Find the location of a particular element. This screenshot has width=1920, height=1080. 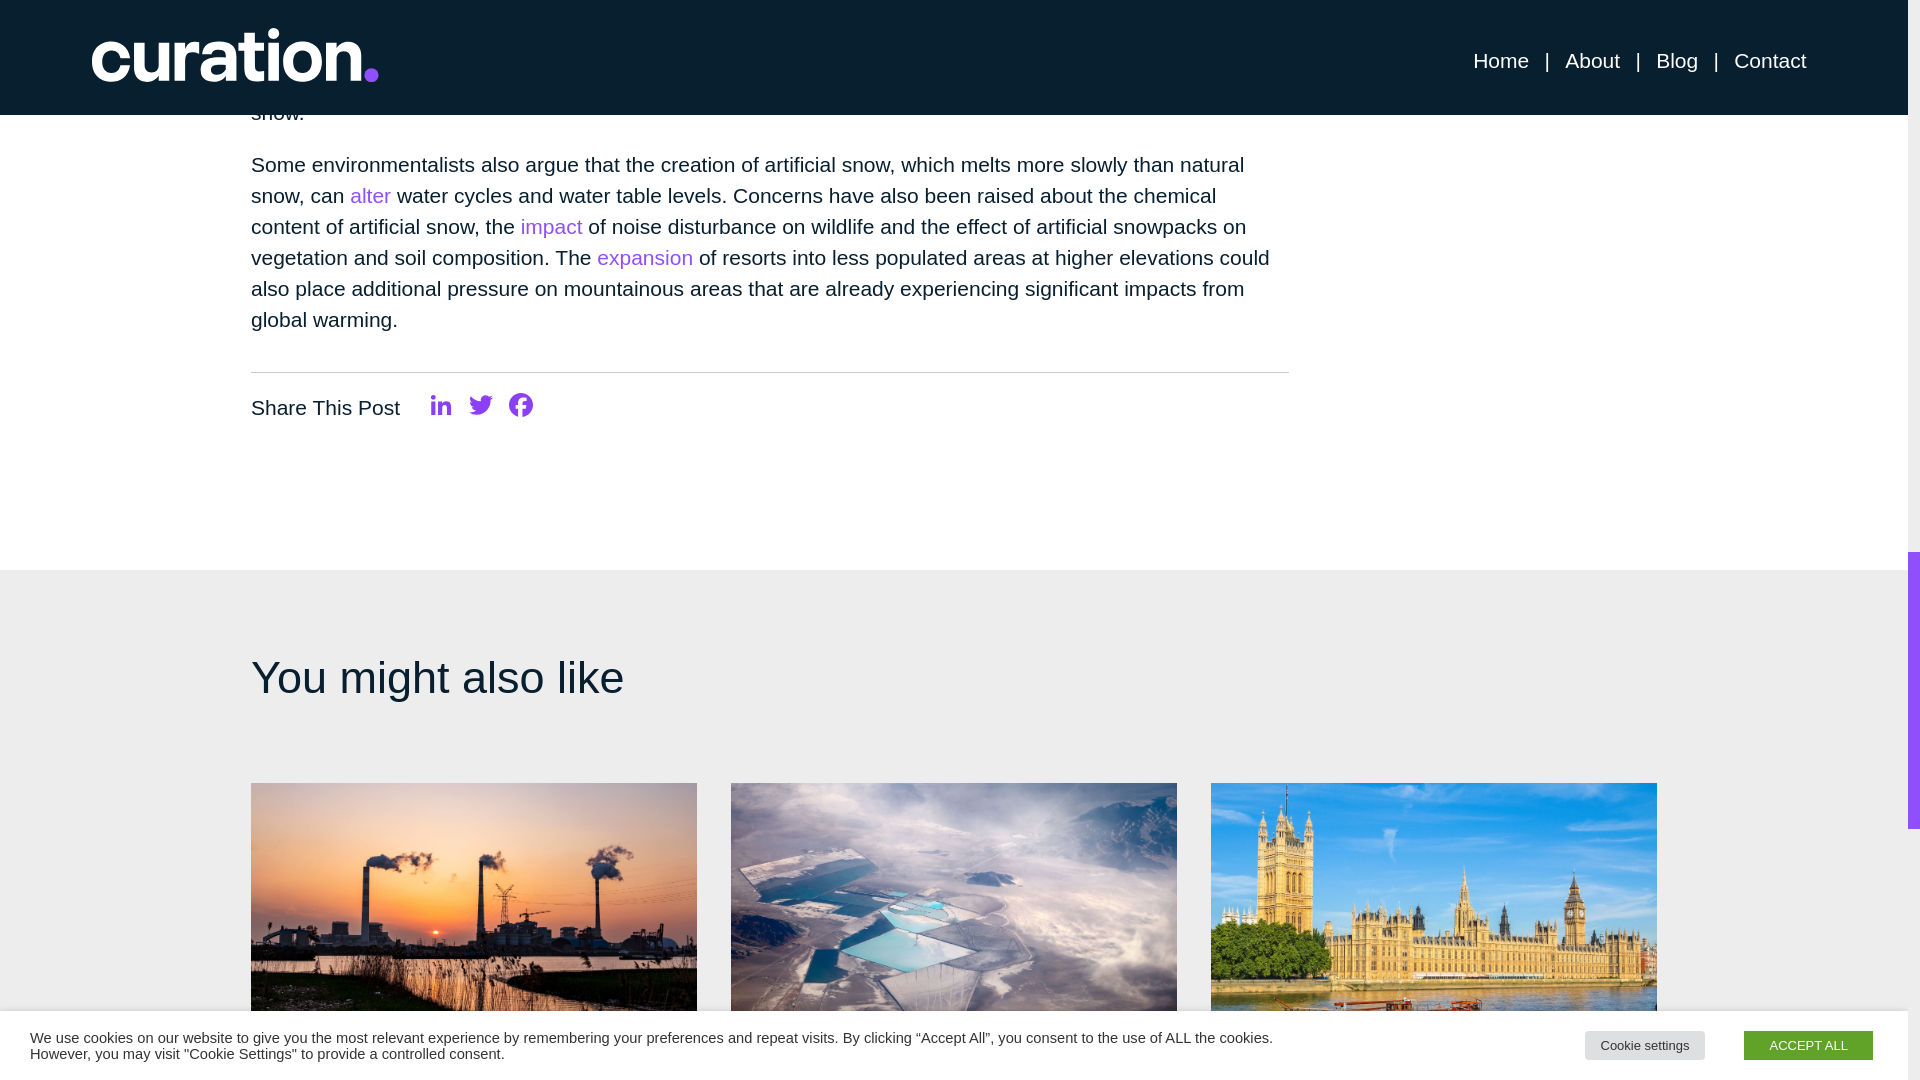

Facebook is located at coordinates (521, 406).